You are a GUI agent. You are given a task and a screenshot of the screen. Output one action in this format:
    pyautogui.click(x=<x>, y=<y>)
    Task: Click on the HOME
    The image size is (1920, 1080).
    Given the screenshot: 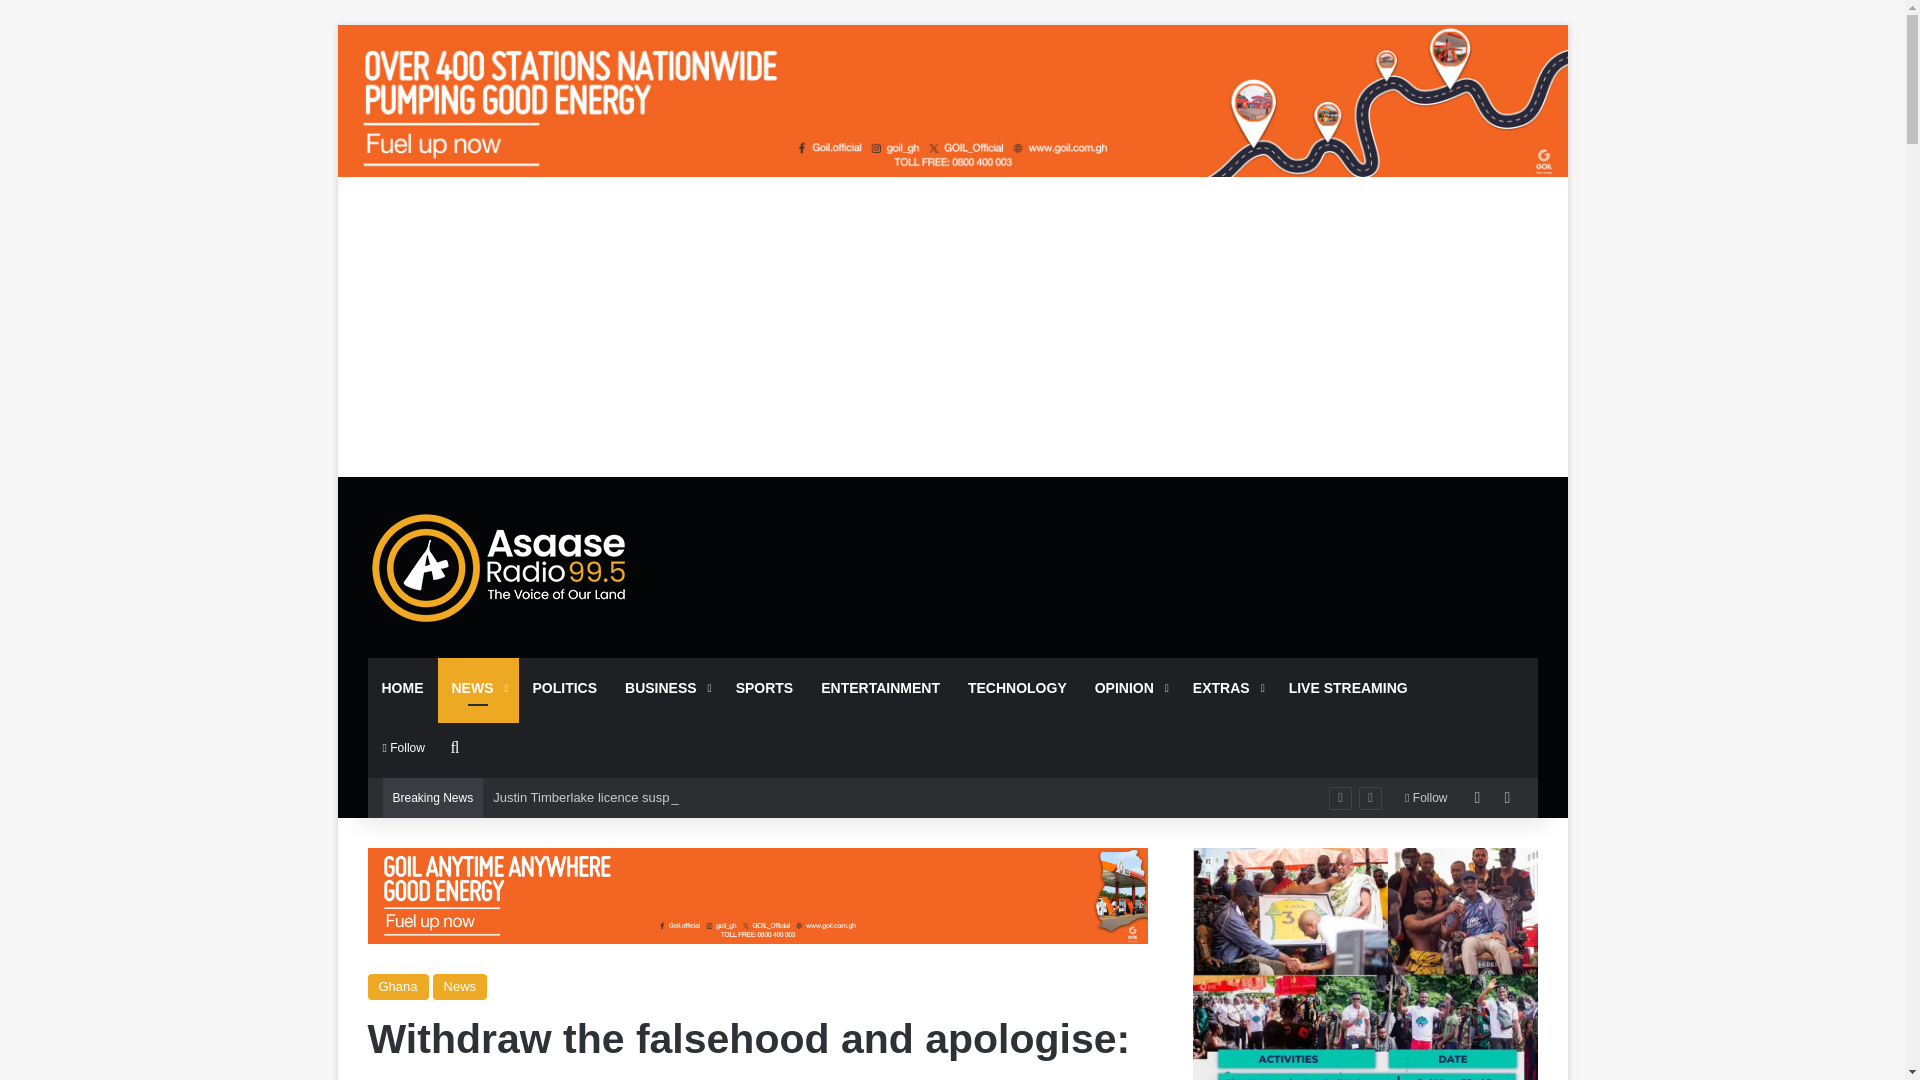 What is the action you would take?
    pyautogui.click(x=402, y=688)
    